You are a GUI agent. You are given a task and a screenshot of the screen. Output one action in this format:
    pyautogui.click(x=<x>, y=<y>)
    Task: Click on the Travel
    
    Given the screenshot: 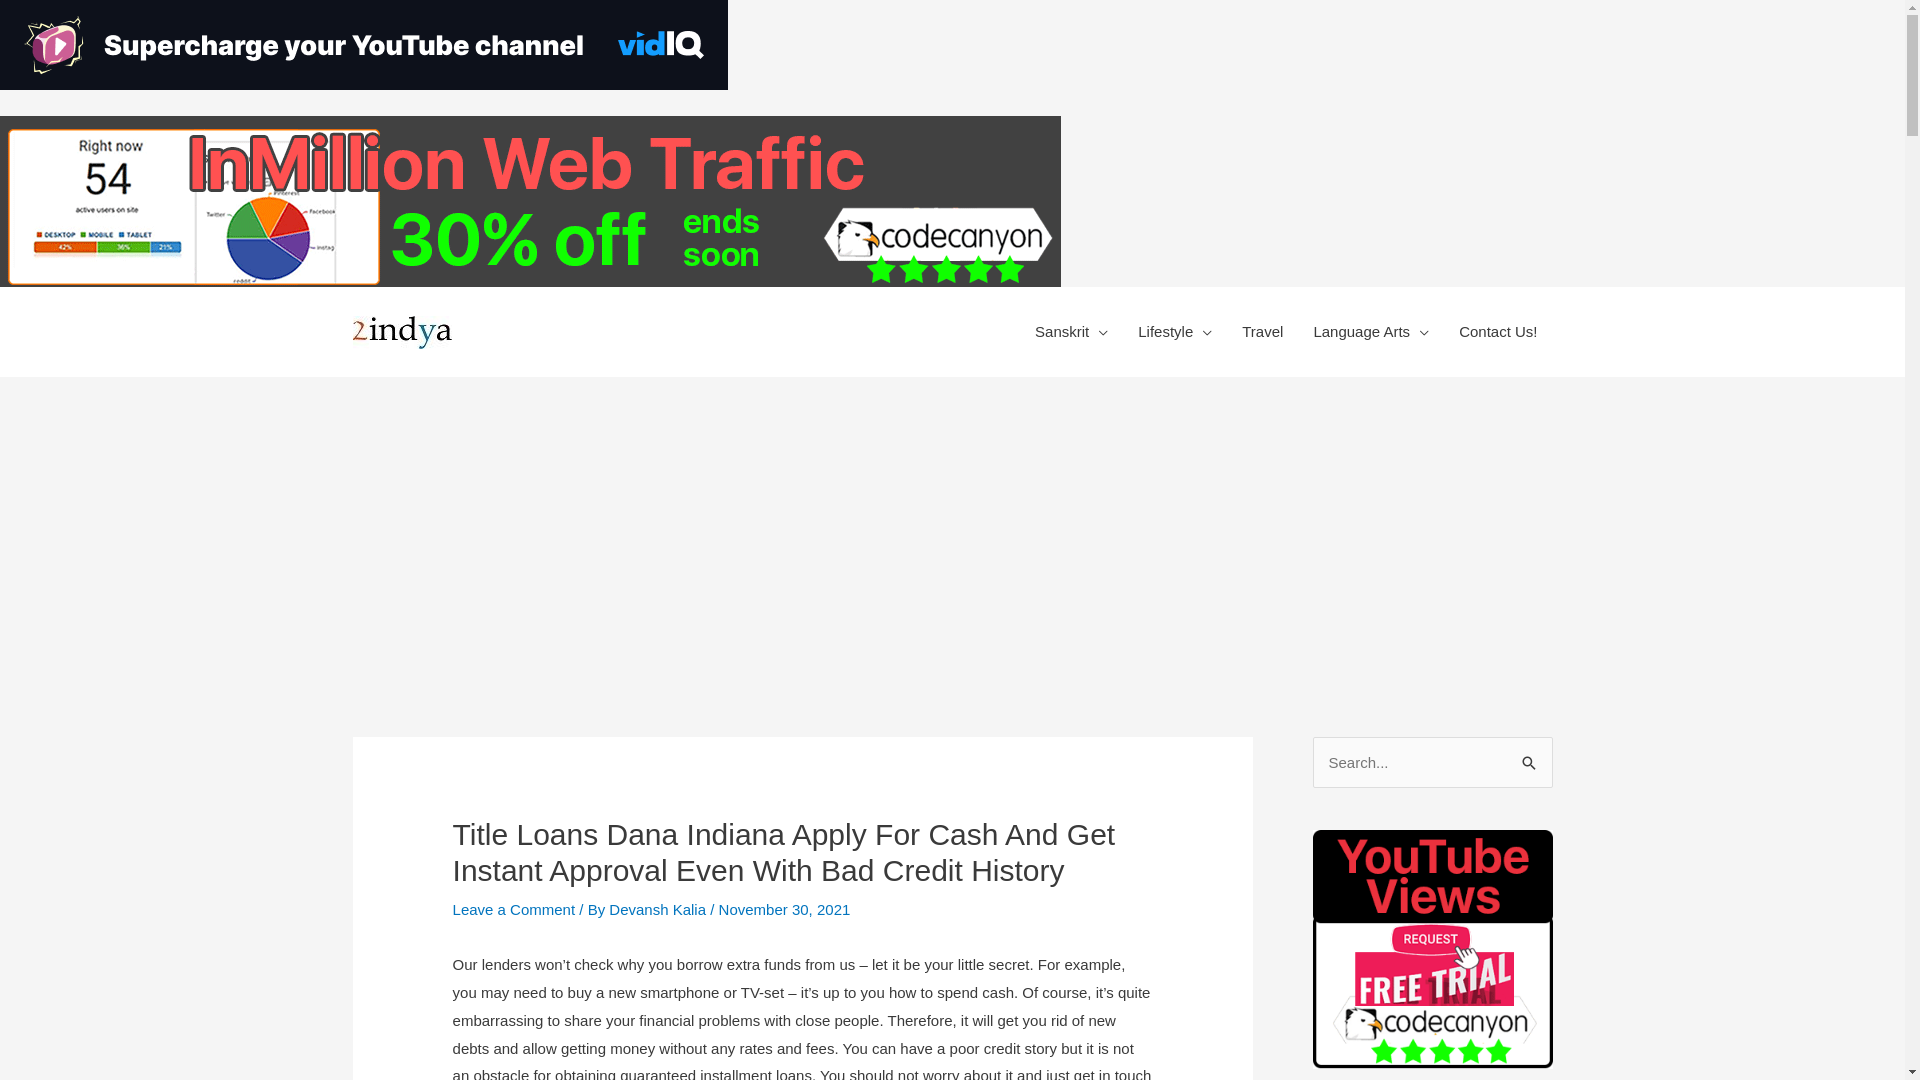 What is the action you would take?
    pyautogui.click(x=1262, y=332)
    